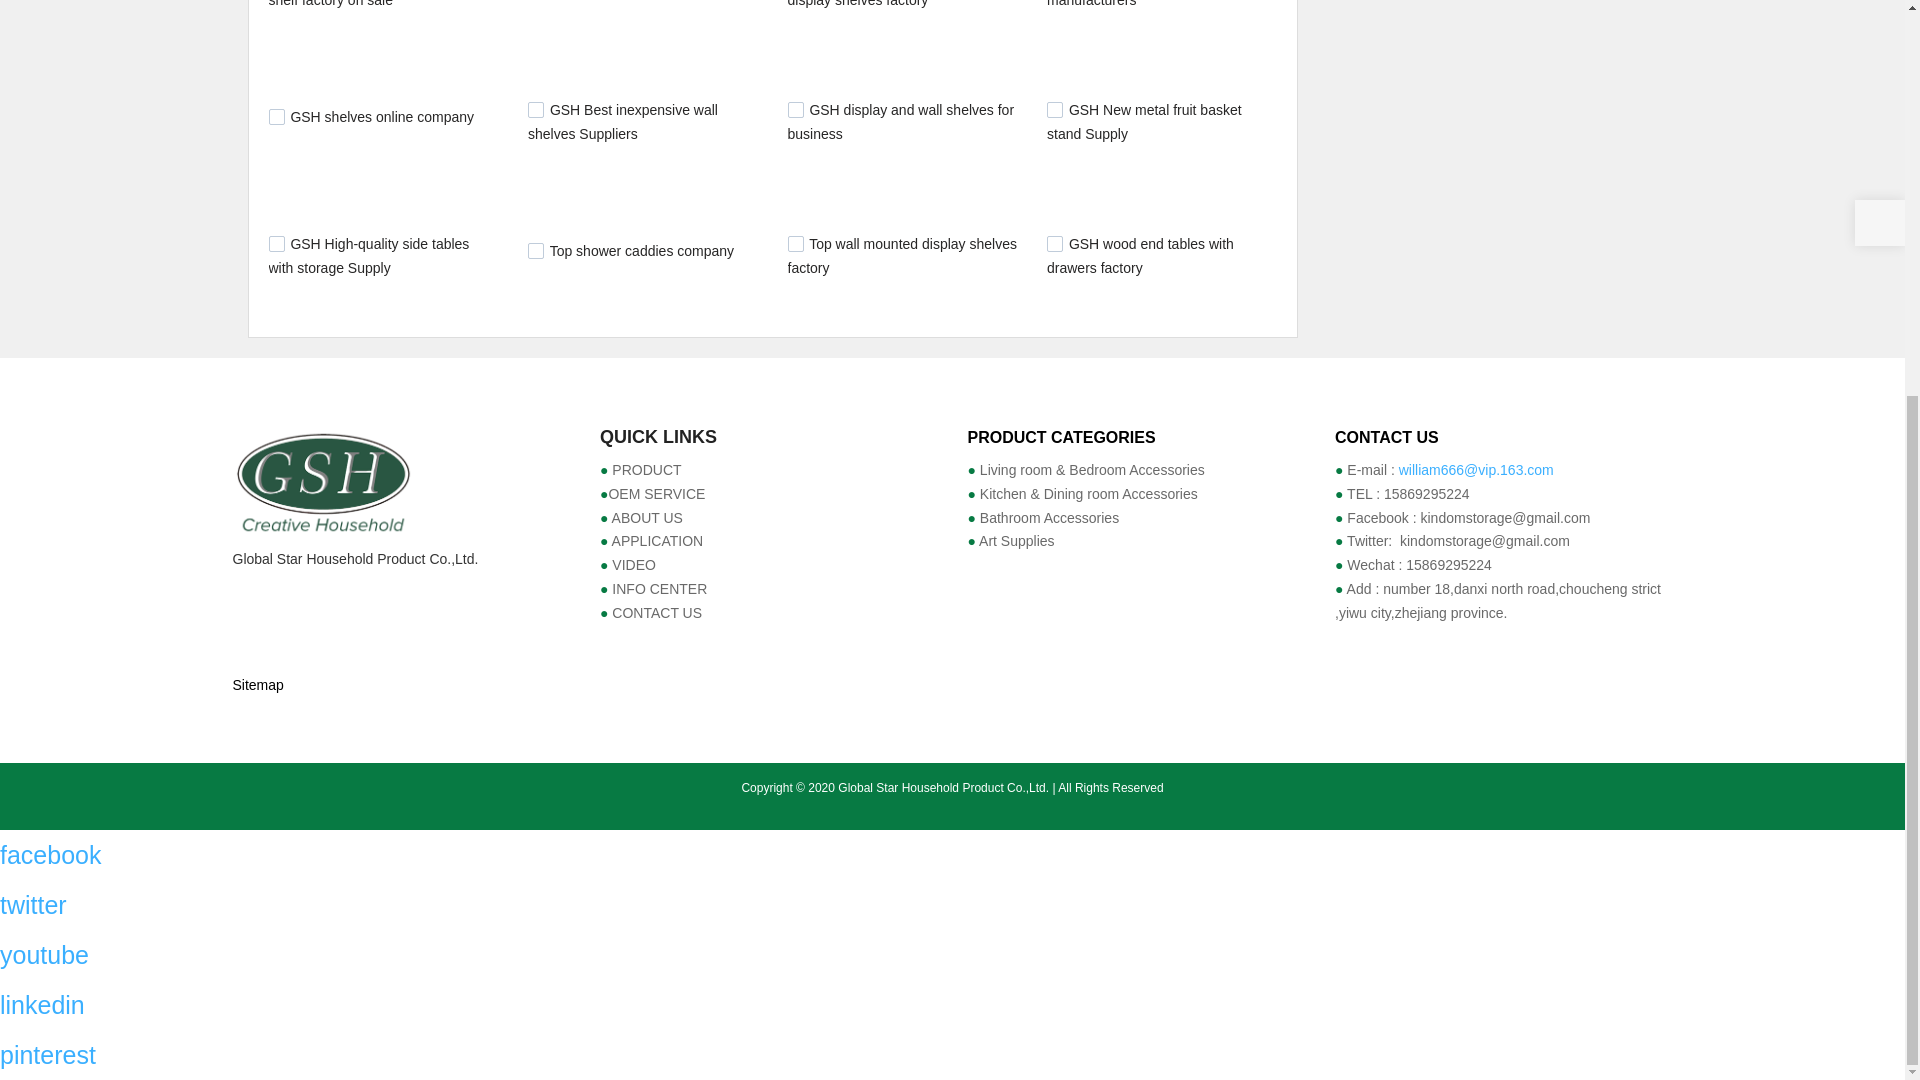 This screenshot has height=1080, width=1920. I want to click on 11429, so click(1054, 109).